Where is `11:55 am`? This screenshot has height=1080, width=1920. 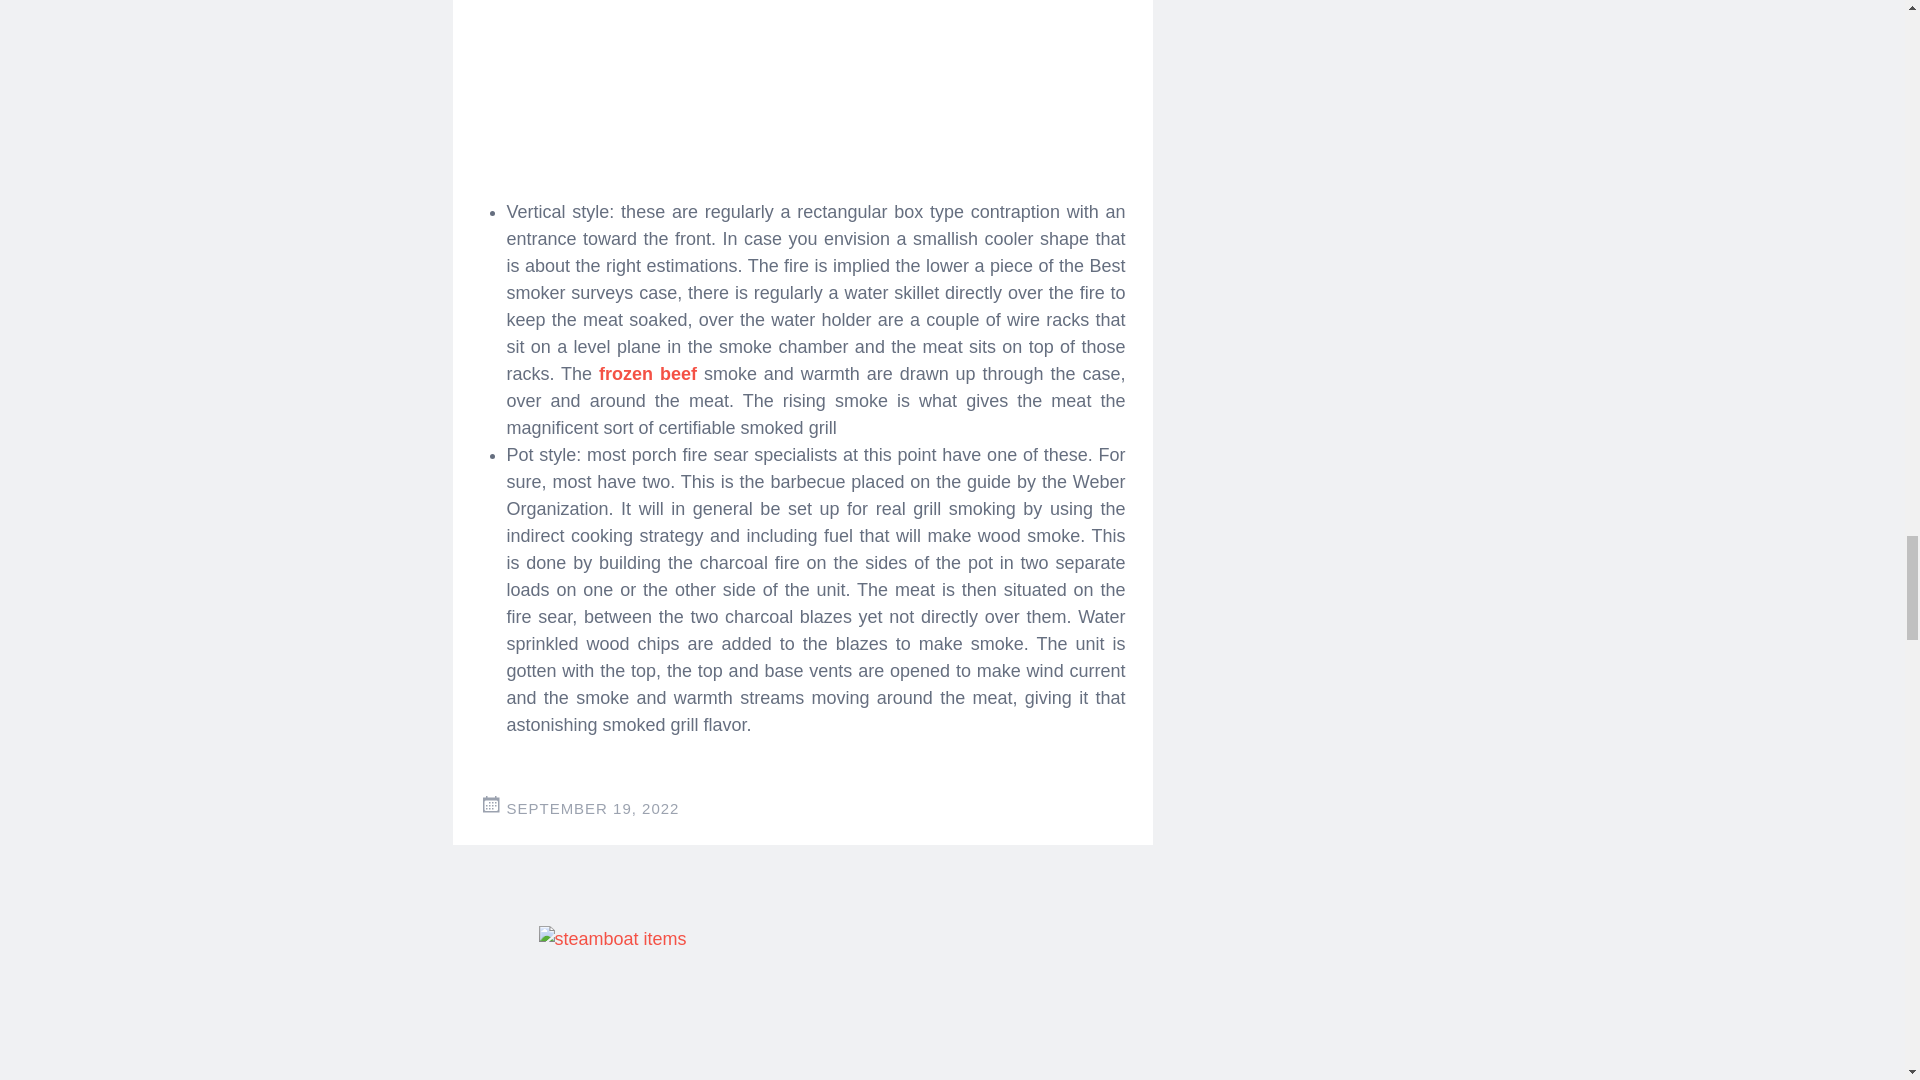 11:55 am is located at coordinates (592, 808).